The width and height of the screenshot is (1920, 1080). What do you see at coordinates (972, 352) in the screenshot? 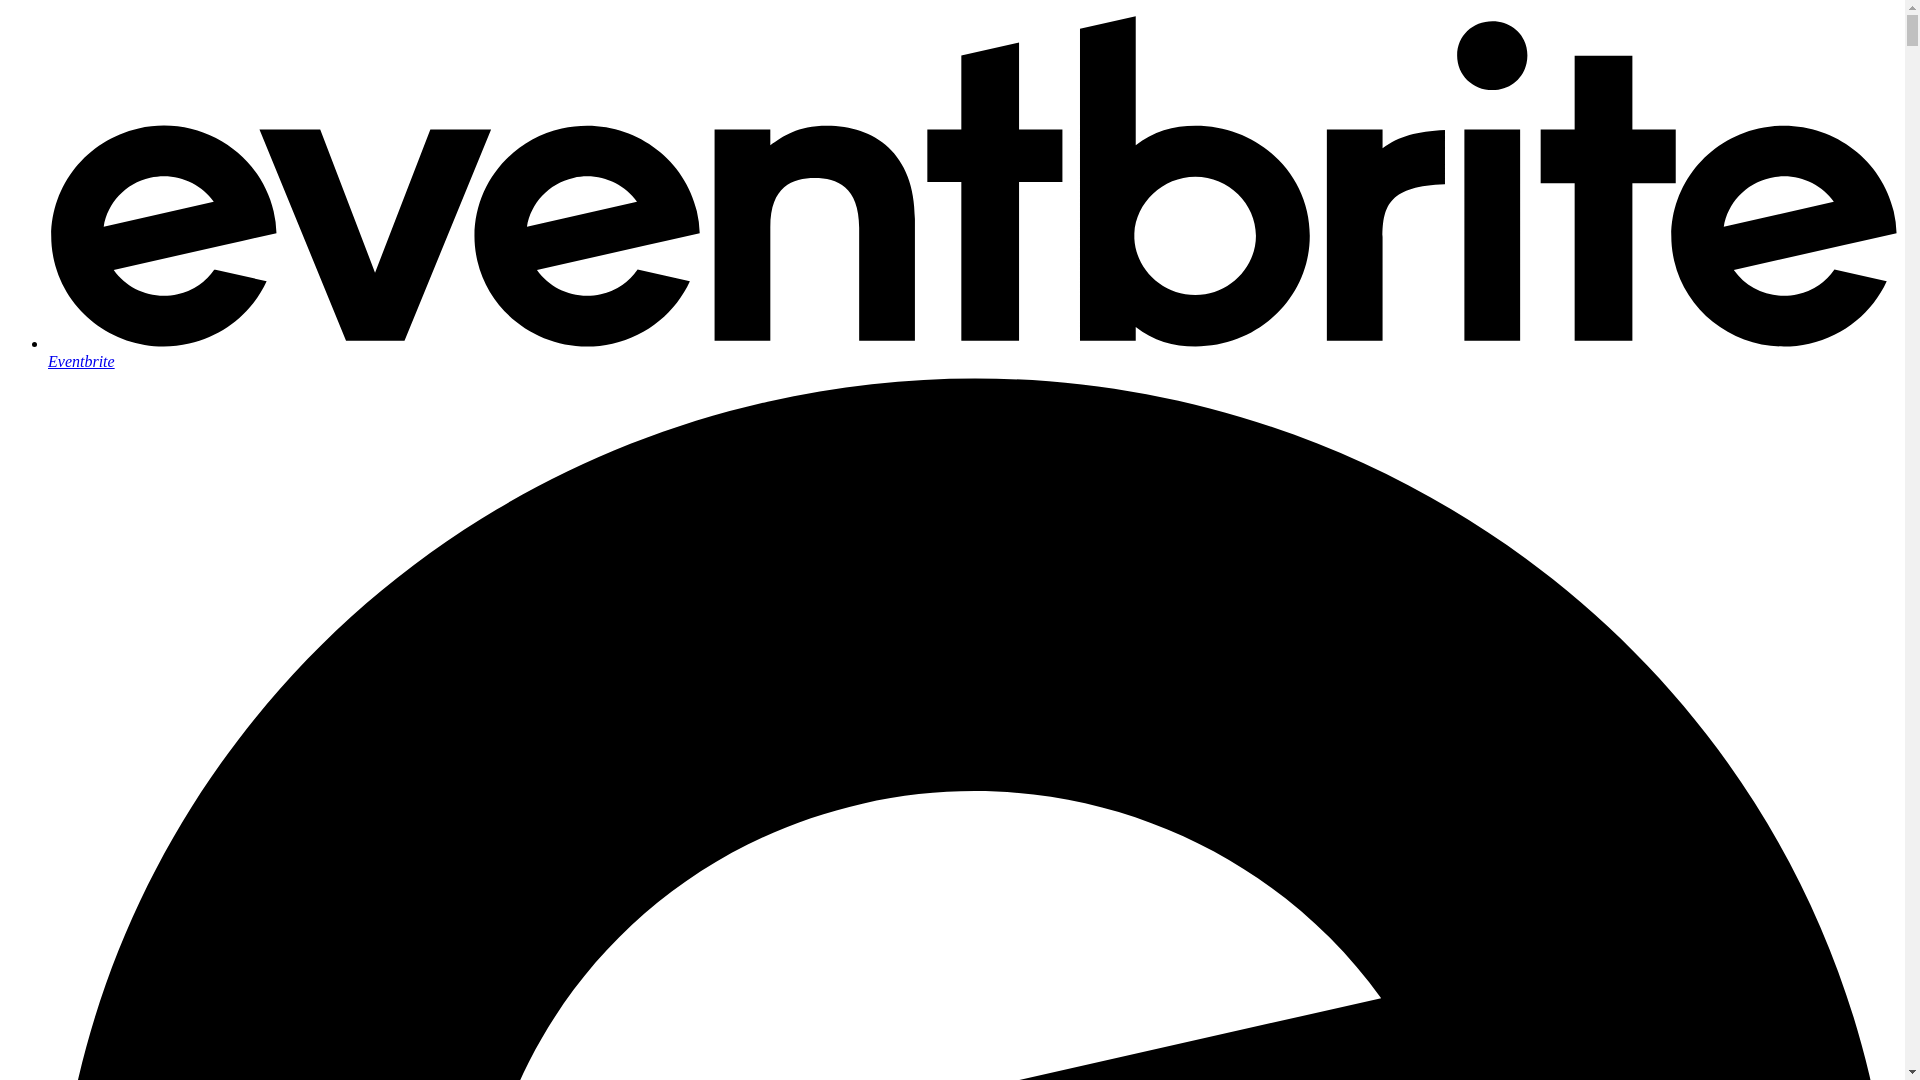
I see `Eventbrite` at bounding box center [972, 352].